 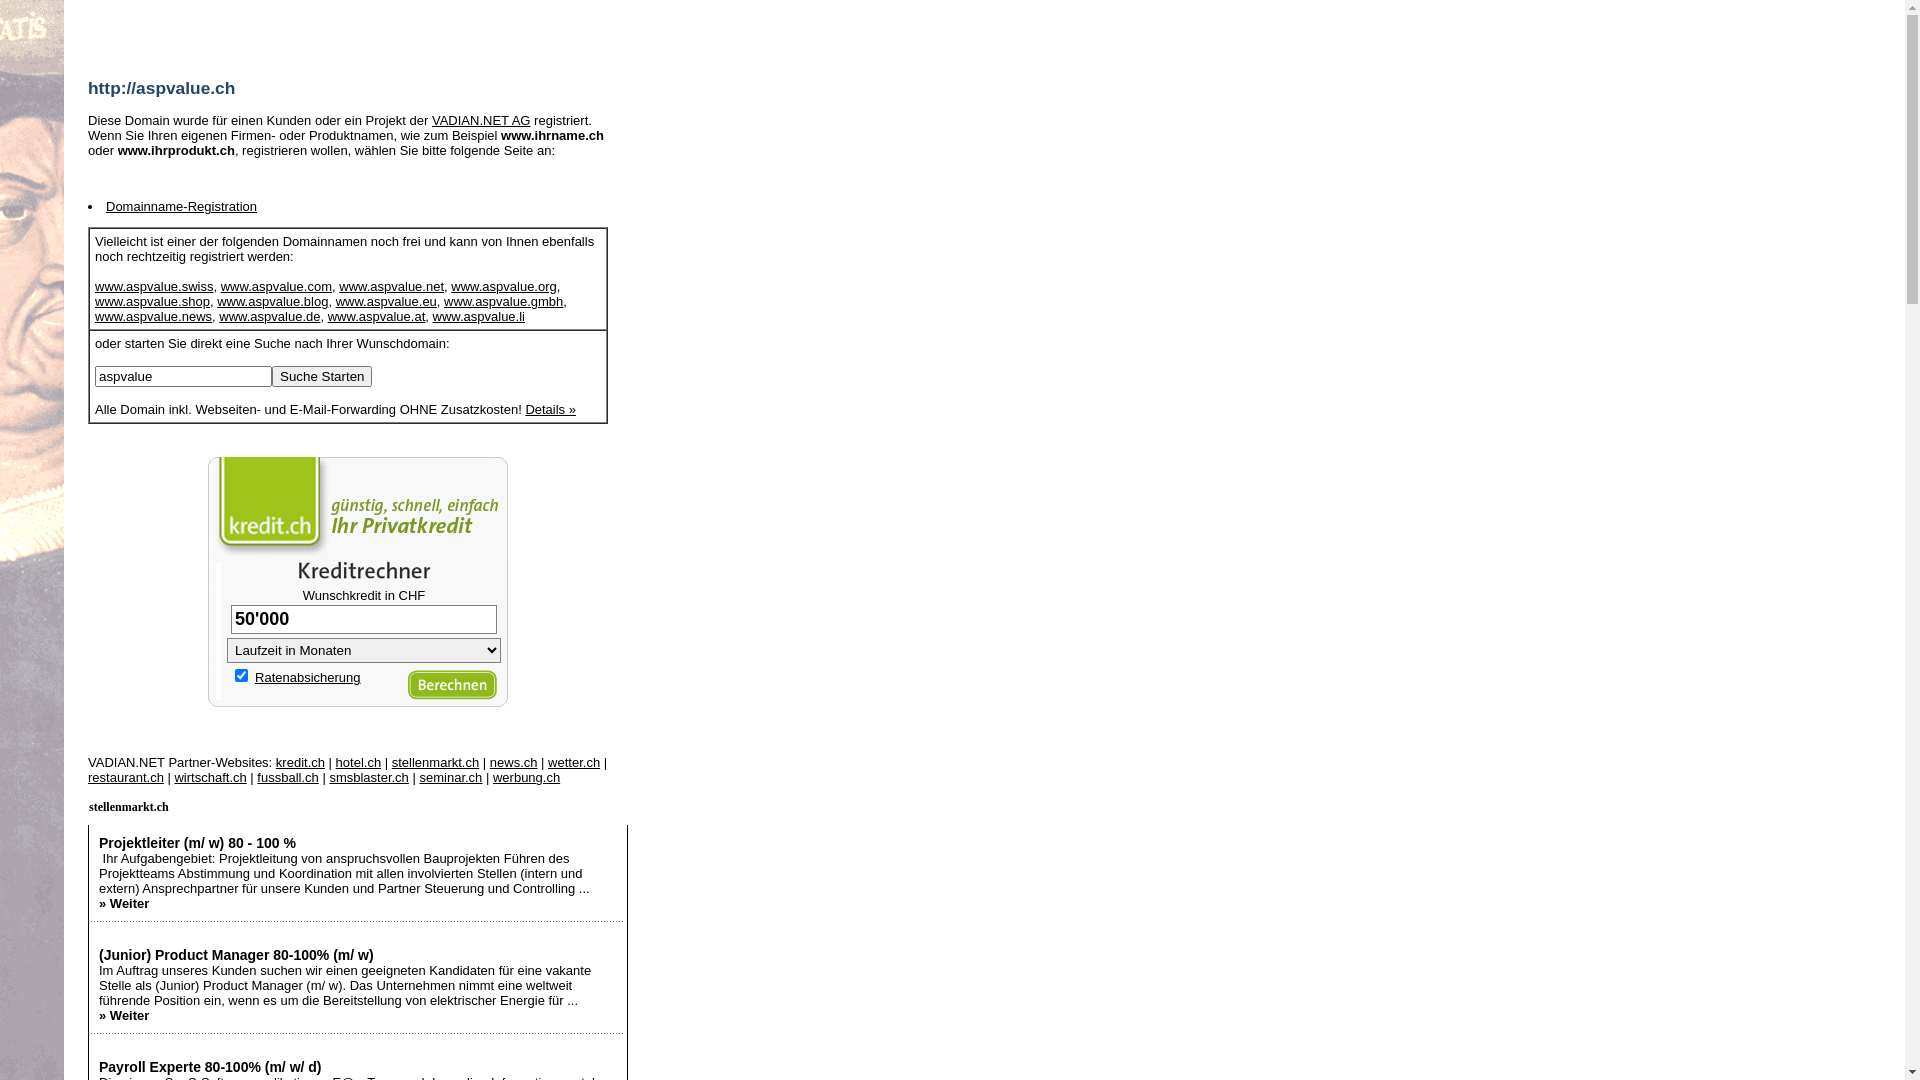 I want to click on VADIAN.NET AG, so click(x=482, y=120).